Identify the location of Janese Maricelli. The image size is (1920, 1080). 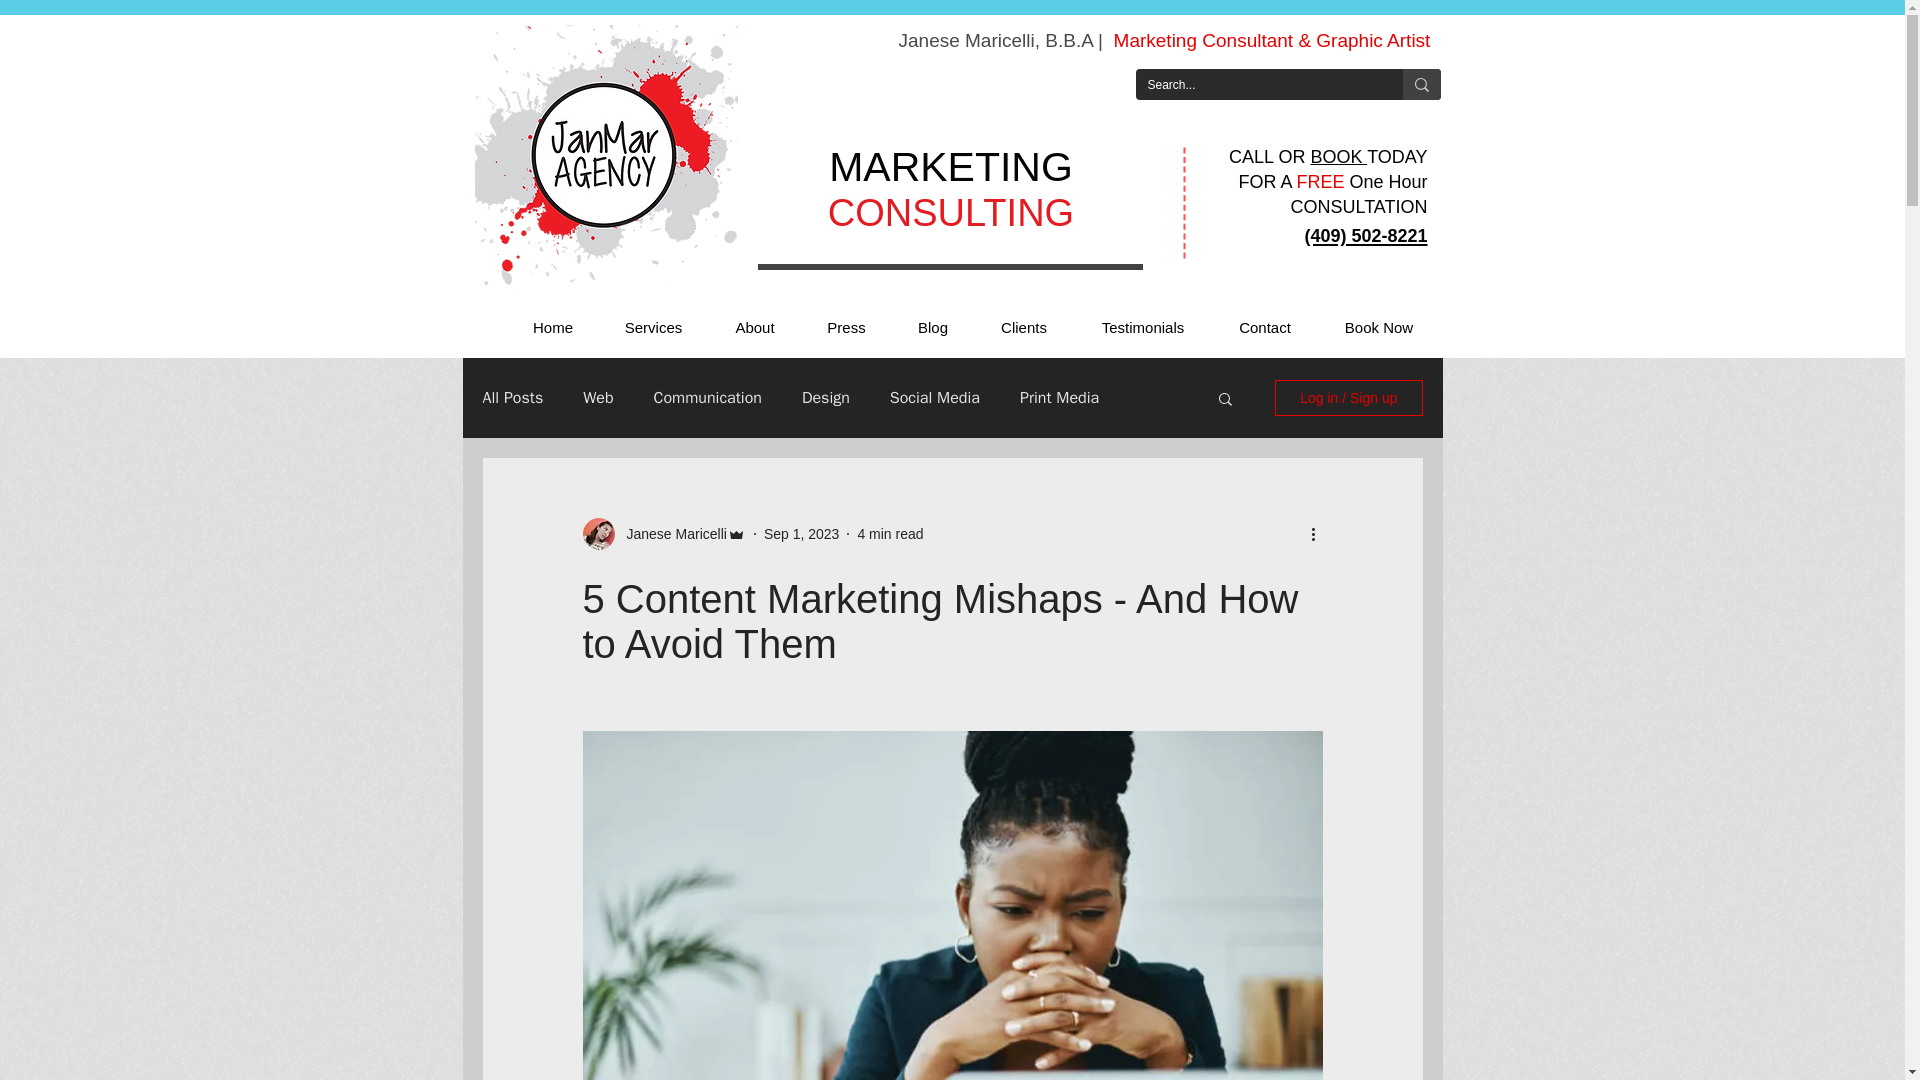
(670, 534).